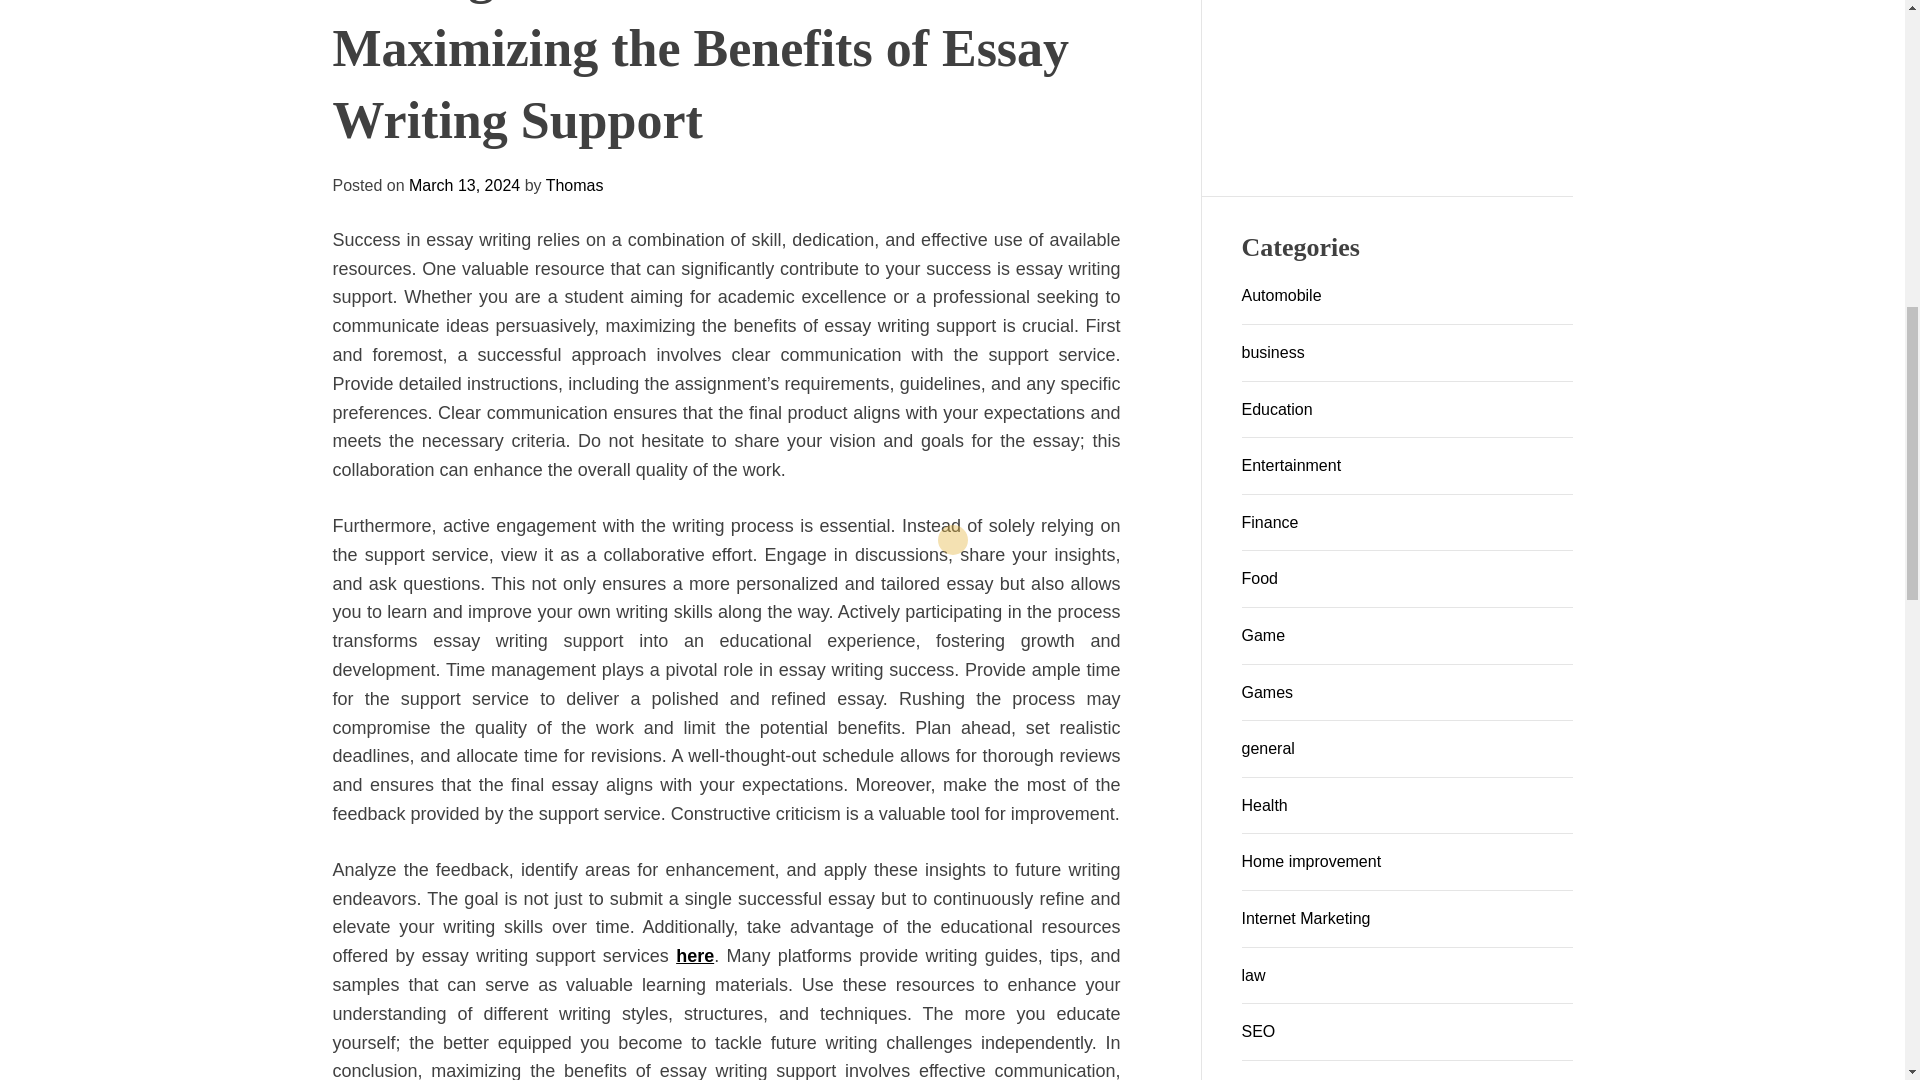 The width and height of the screenshot is (1920, 1080). What do you see at coordinates (1282, 295) in the screenshot?
I see `Automobile` at bounding box center [1282, 295].